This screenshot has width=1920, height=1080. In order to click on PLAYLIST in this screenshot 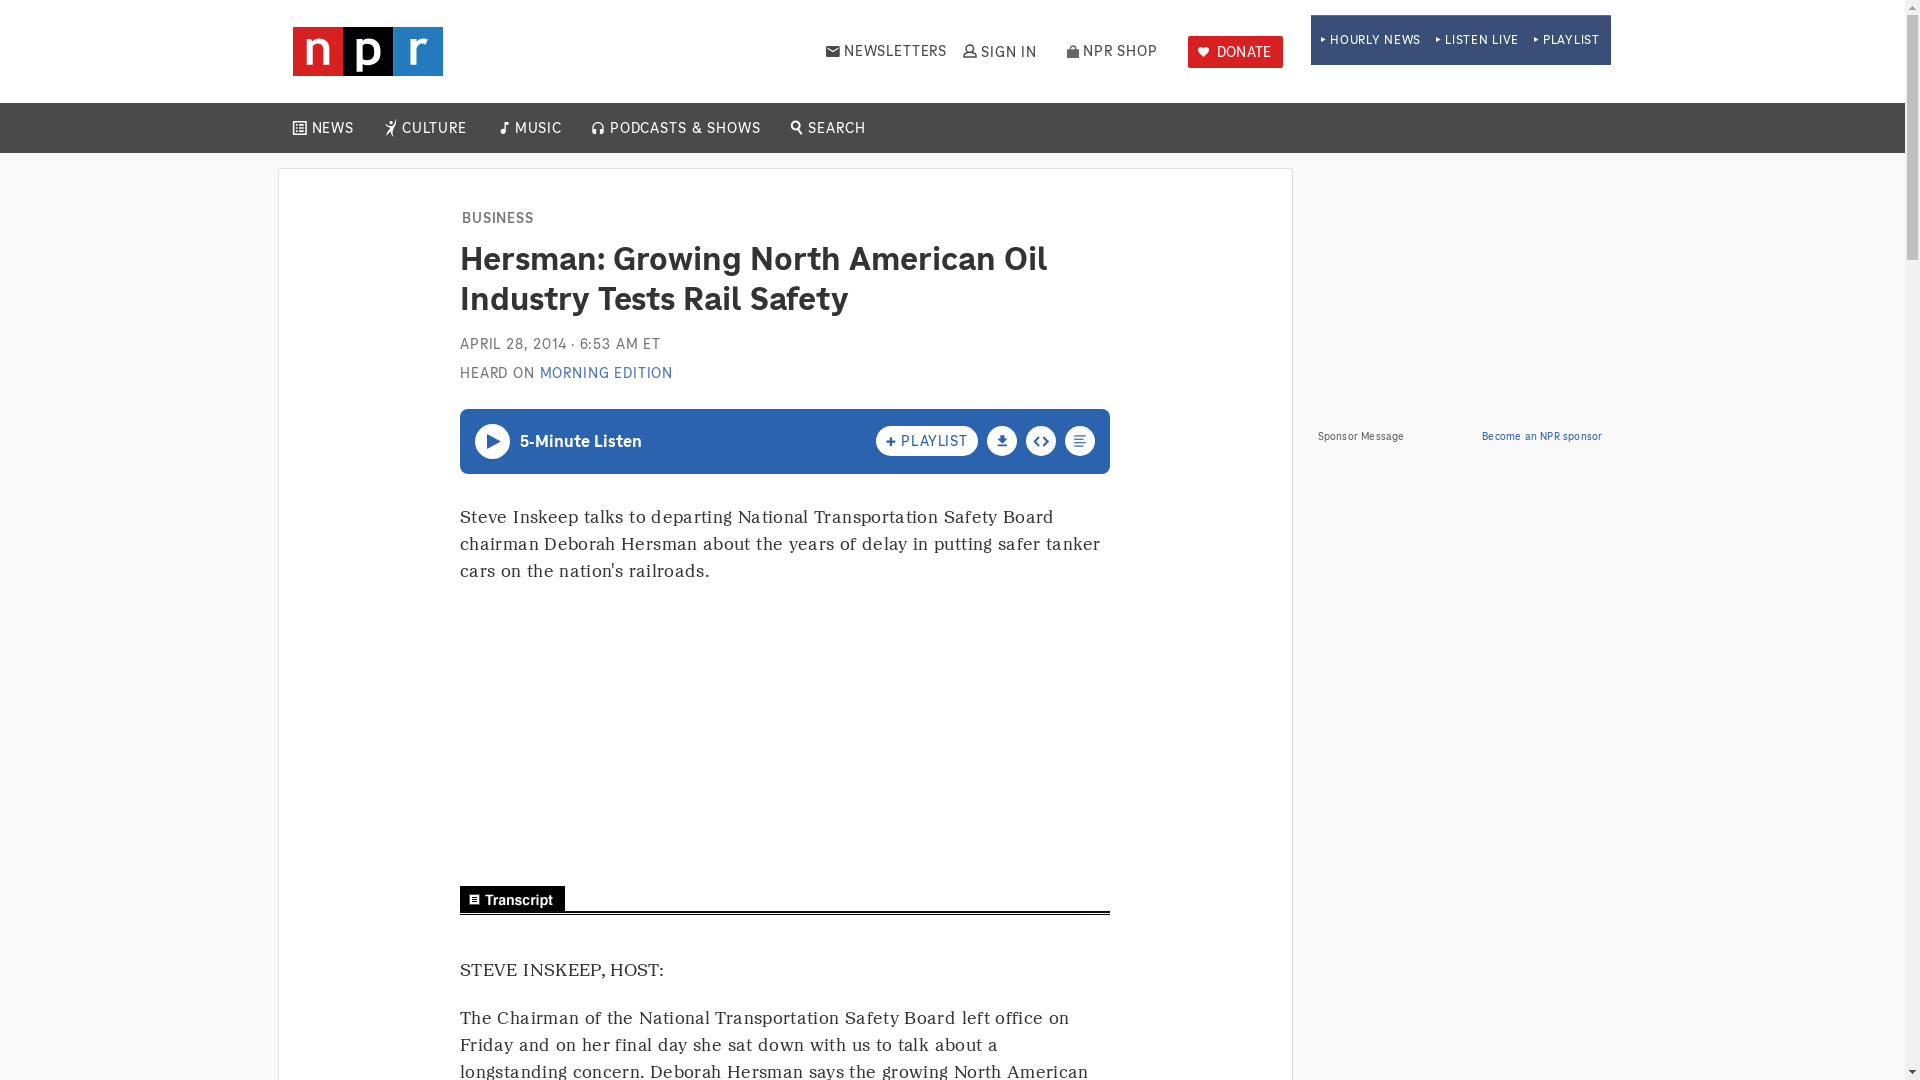, I will do `click(1566, 40)`.